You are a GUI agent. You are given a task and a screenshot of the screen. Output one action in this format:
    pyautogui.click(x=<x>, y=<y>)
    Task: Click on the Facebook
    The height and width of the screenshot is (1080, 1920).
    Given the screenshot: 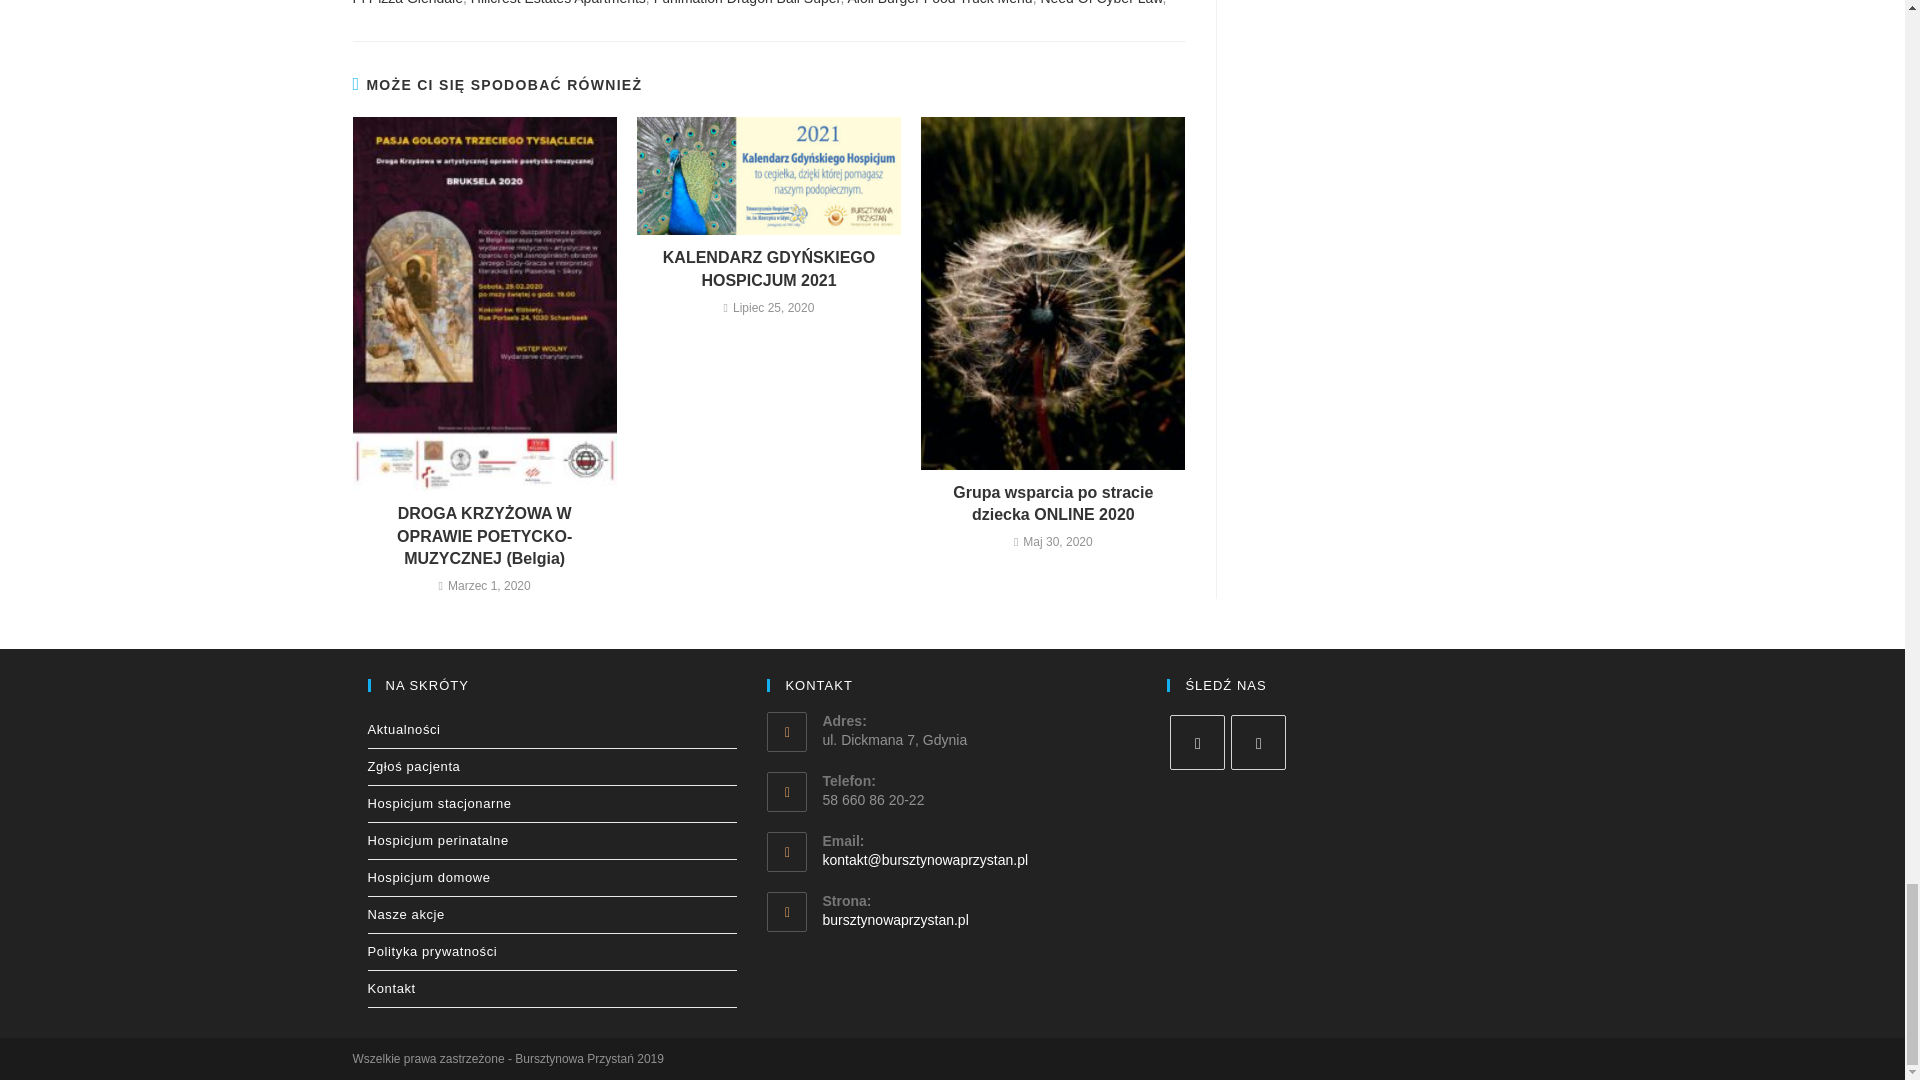 What is the action you would take?
    pyautogui.click(x=1196, y=742)
    